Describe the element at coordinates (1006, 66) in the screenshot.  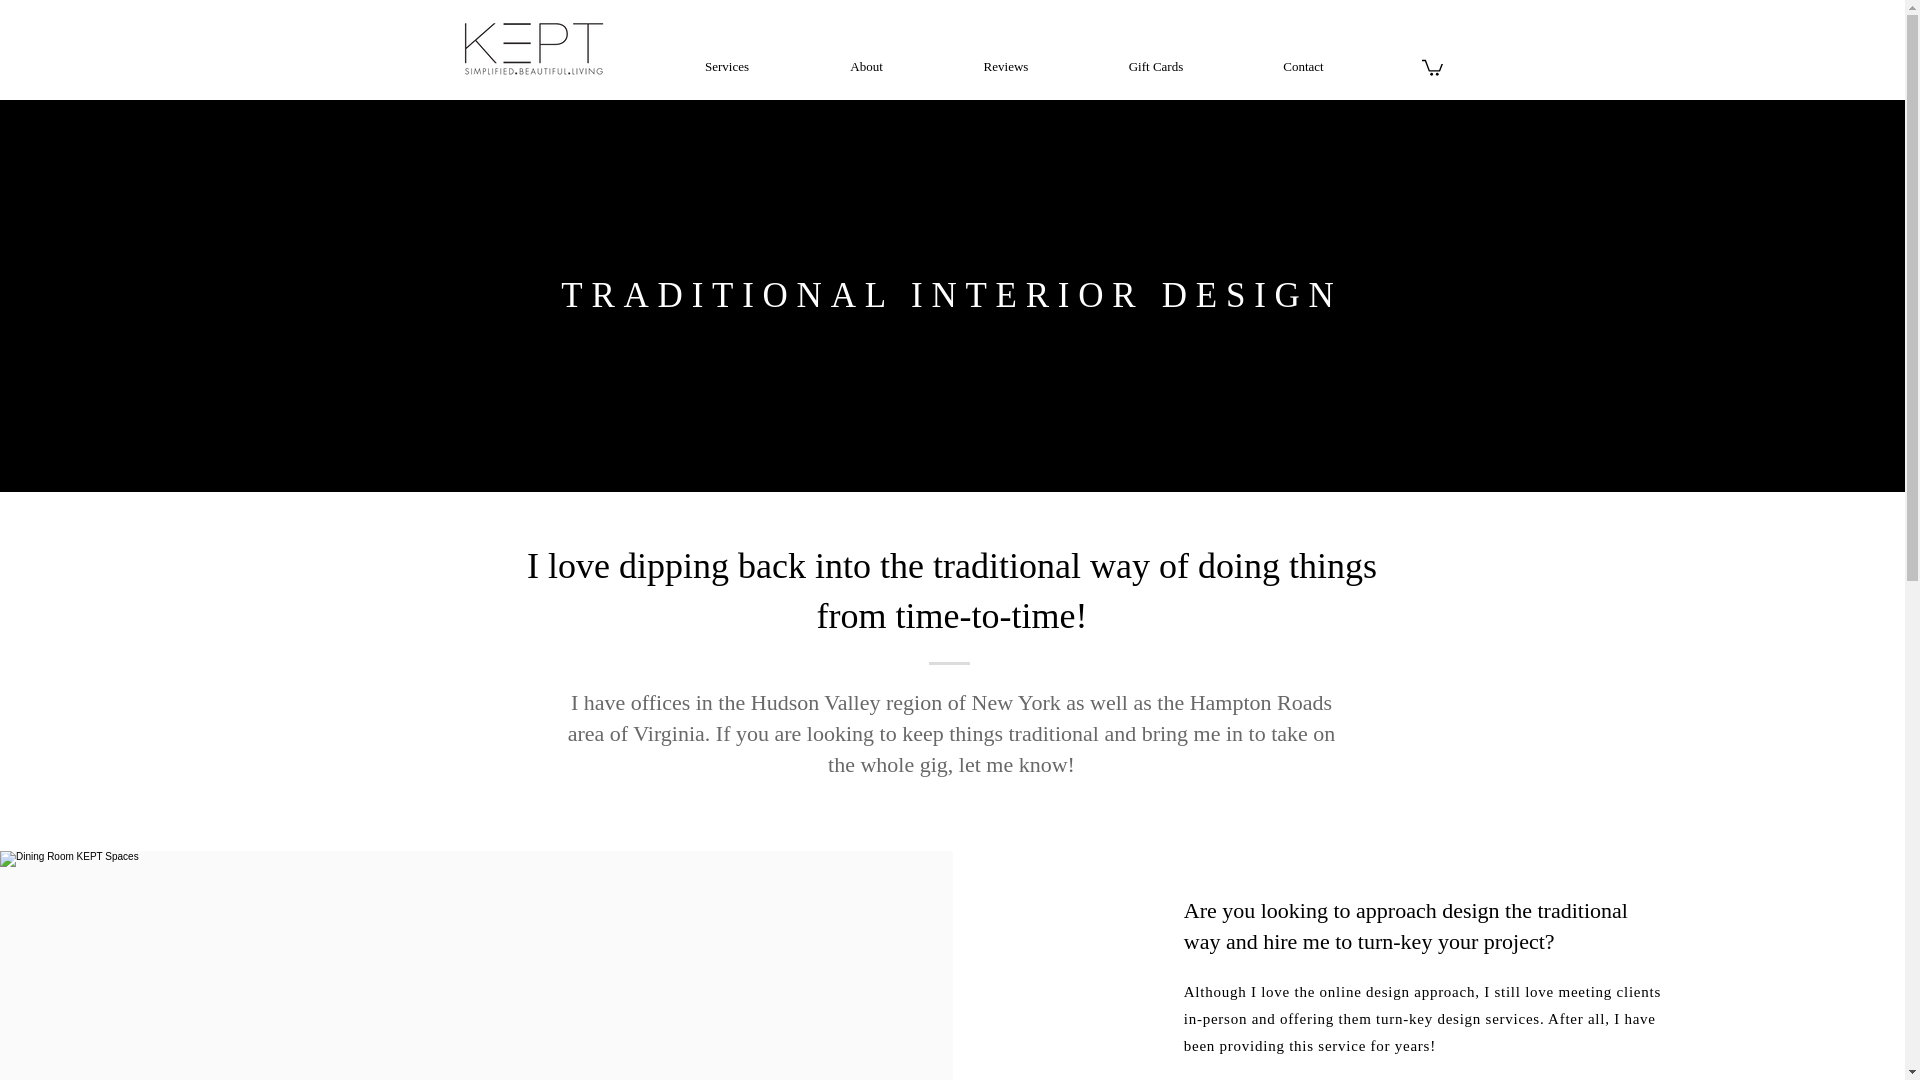
I see `Reviews` at that location.